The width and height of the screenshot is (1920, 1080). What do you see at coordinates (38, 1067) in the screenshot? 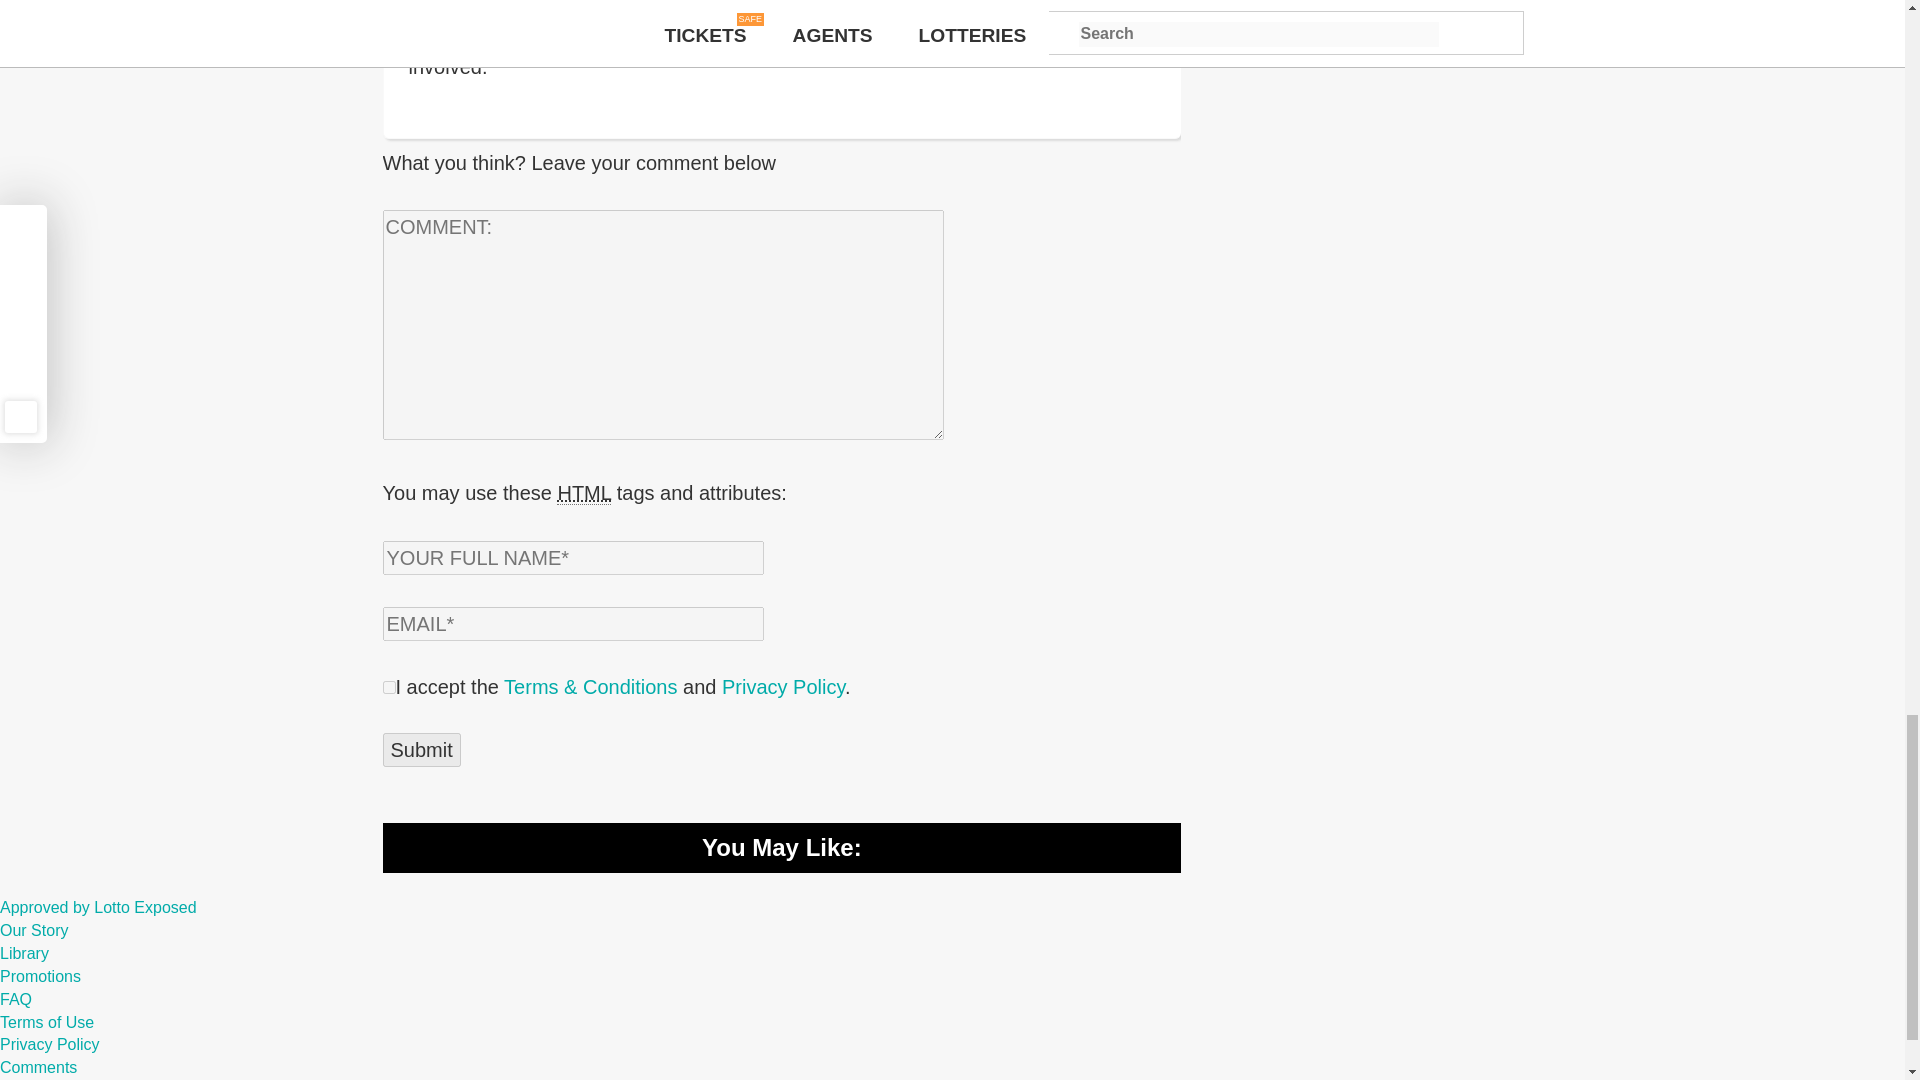
I see `Comments` at bounding box center [38, 1067].